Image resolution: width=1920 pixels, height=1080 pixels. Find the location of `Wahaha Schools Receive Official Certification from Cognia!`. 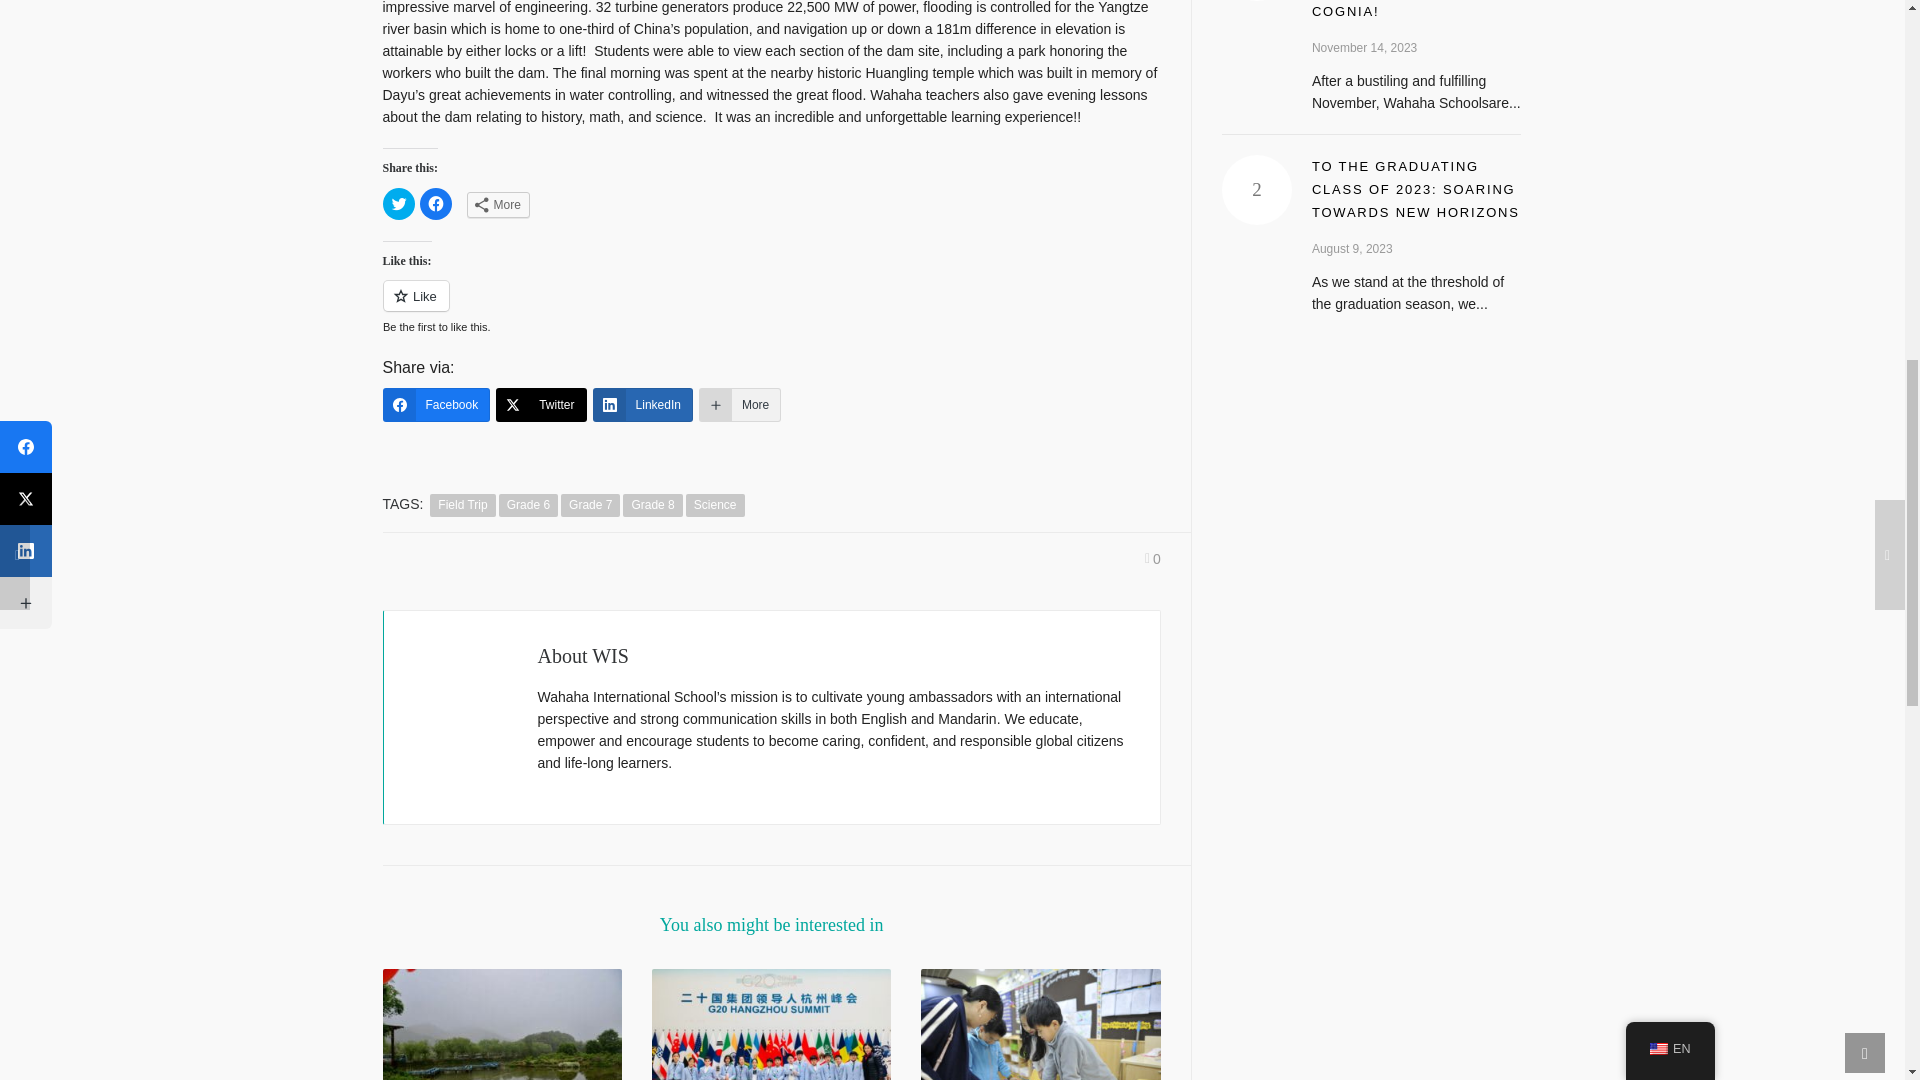

Wahaha Schools Receive Official Certification from Cognia! is located at coordinates (1398, 10).